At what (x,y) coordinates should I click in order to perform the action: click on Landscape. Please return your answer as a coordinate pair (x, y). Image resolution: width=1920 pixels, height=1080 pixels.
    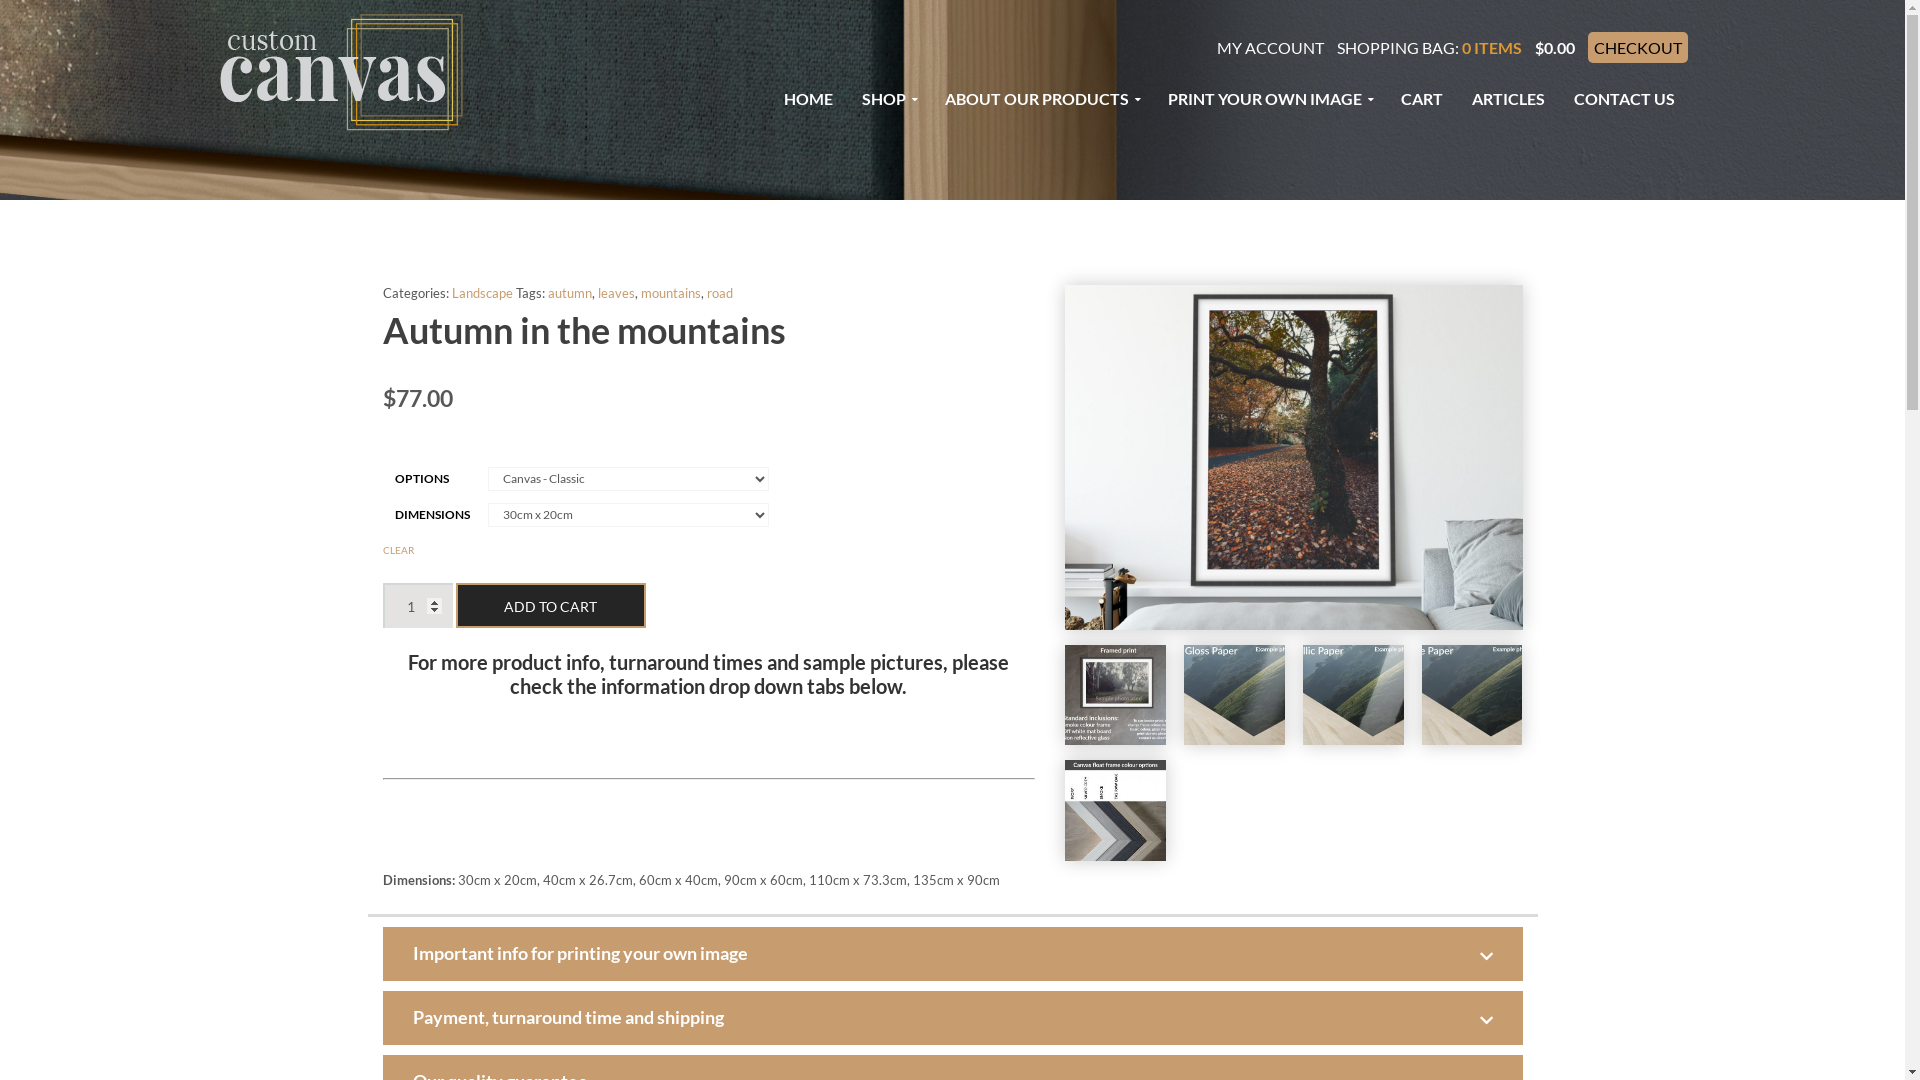
    Looking at the image, I should click on (482, 293).